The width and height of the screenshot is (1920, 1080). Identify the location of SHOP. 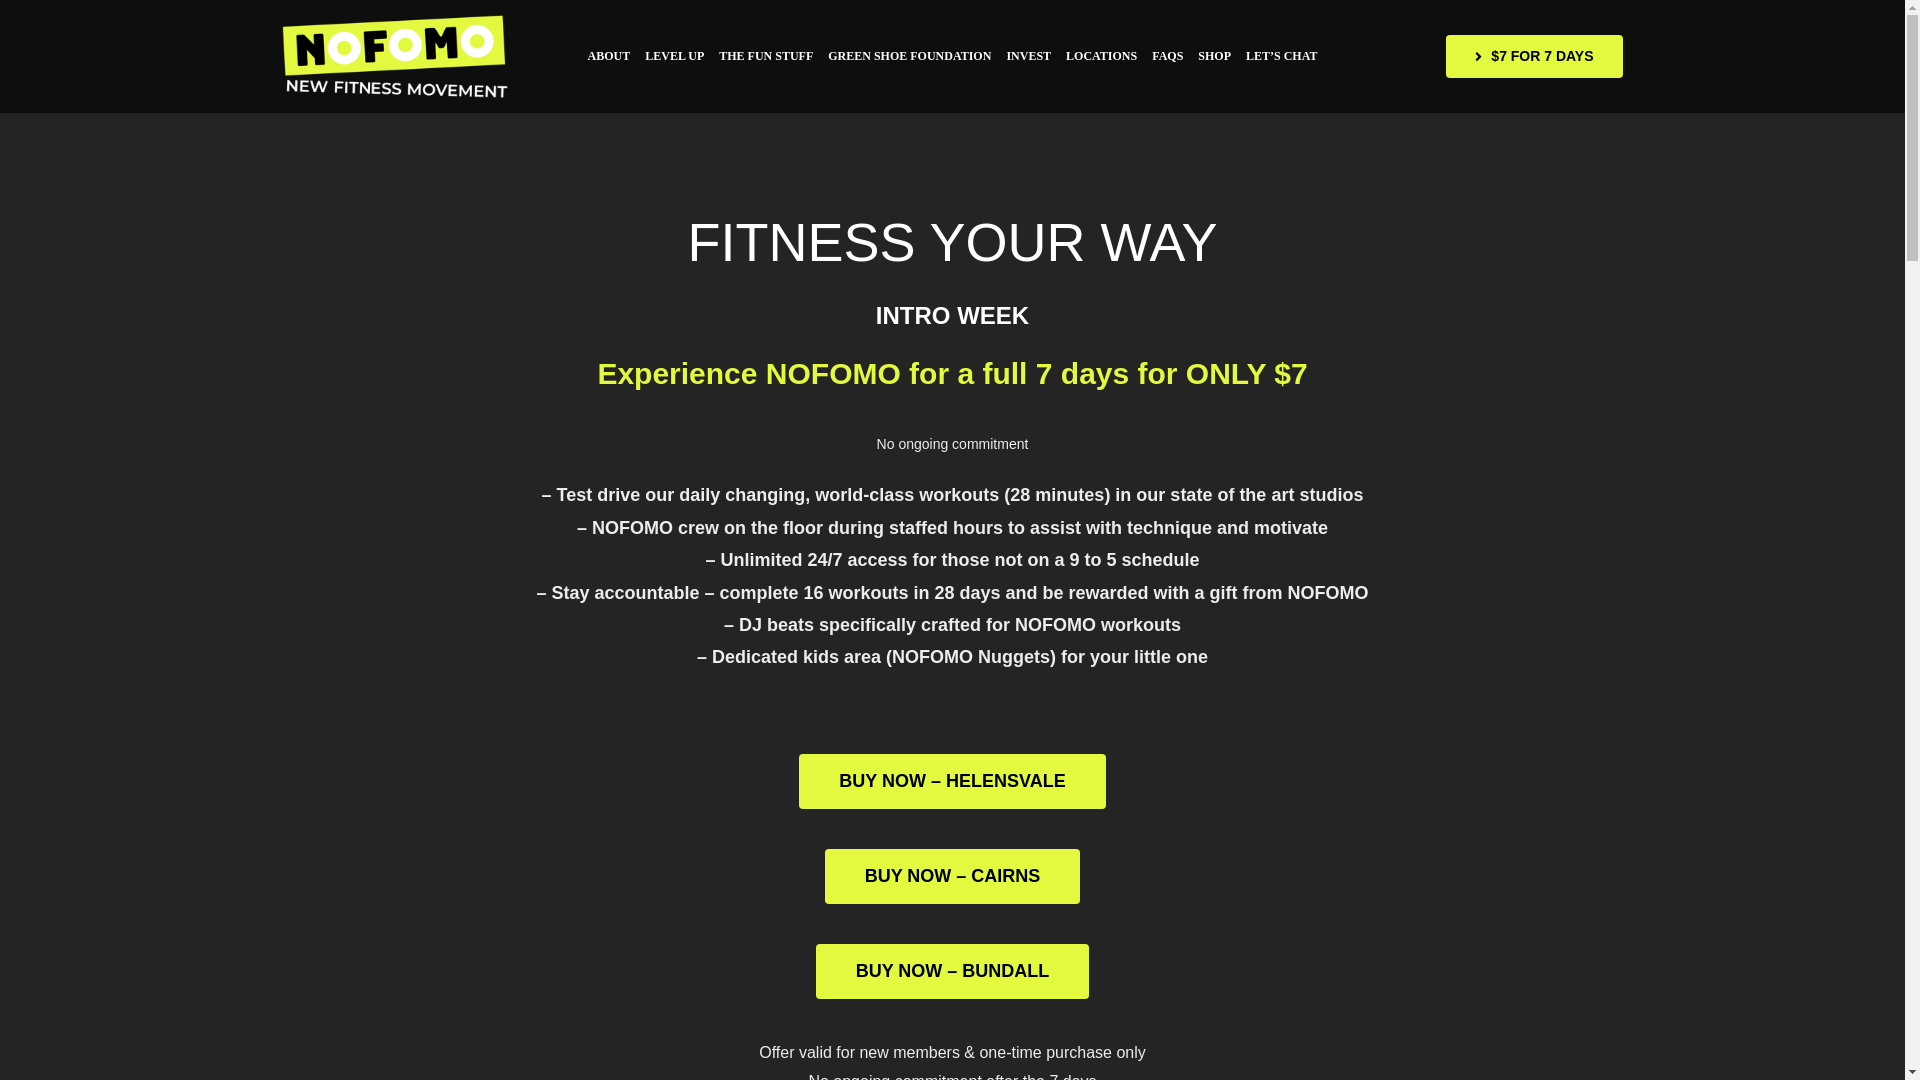
(1214, 56).